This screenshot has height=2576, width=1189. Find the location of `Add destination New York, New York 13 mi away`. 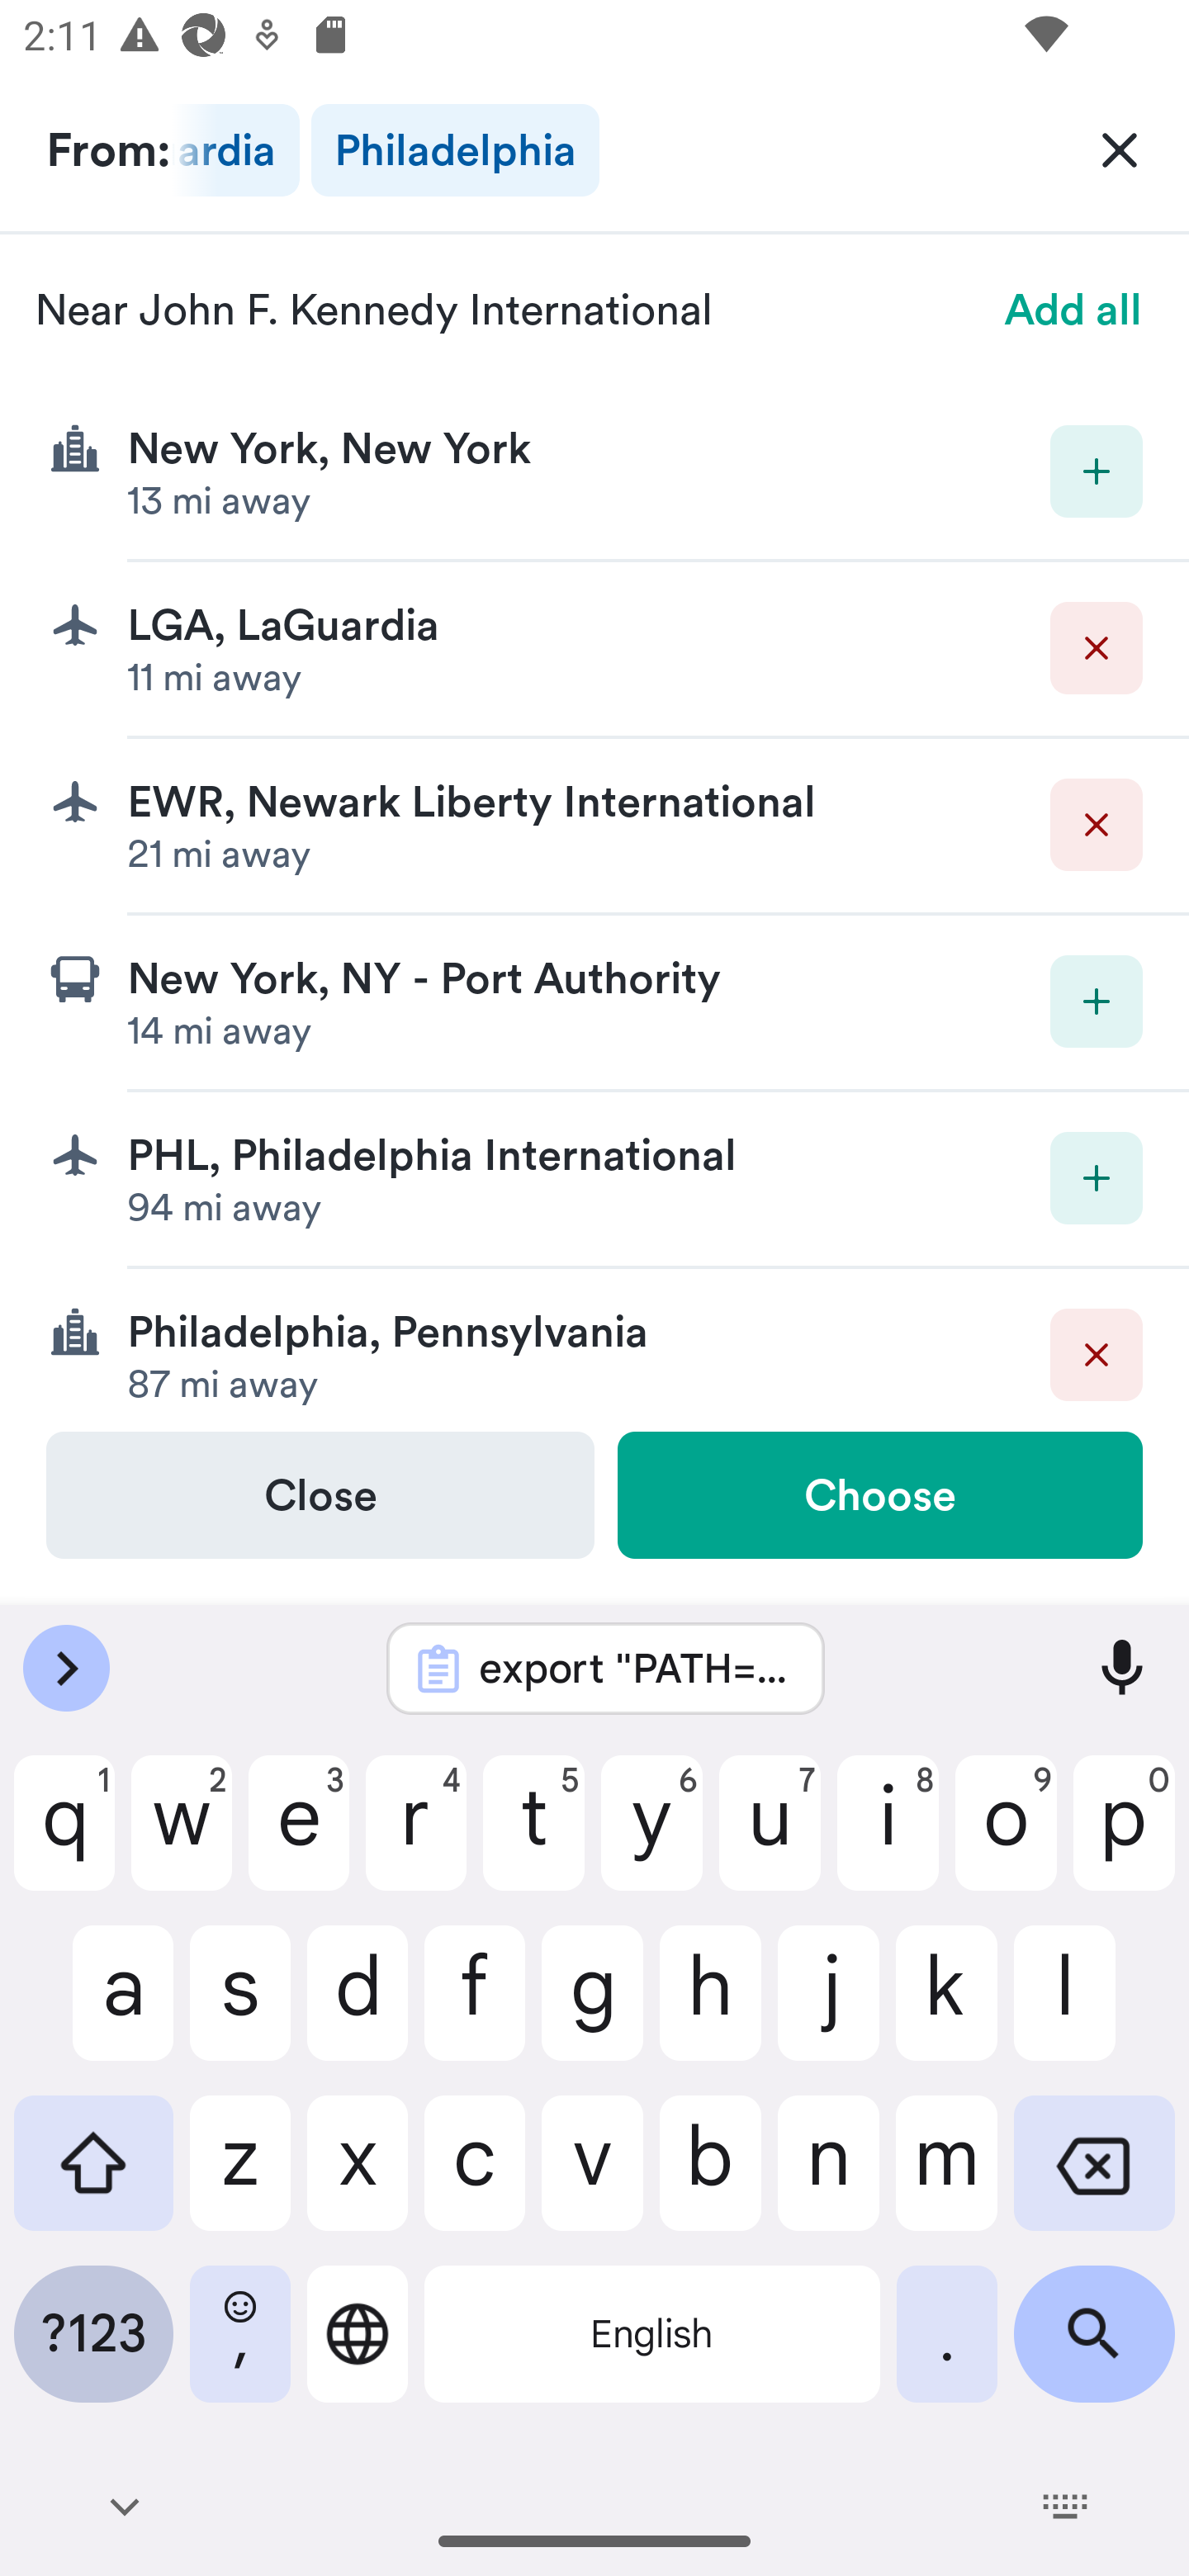

Add destination New York, New York 13 mi away is located at coordinates (594, 472).